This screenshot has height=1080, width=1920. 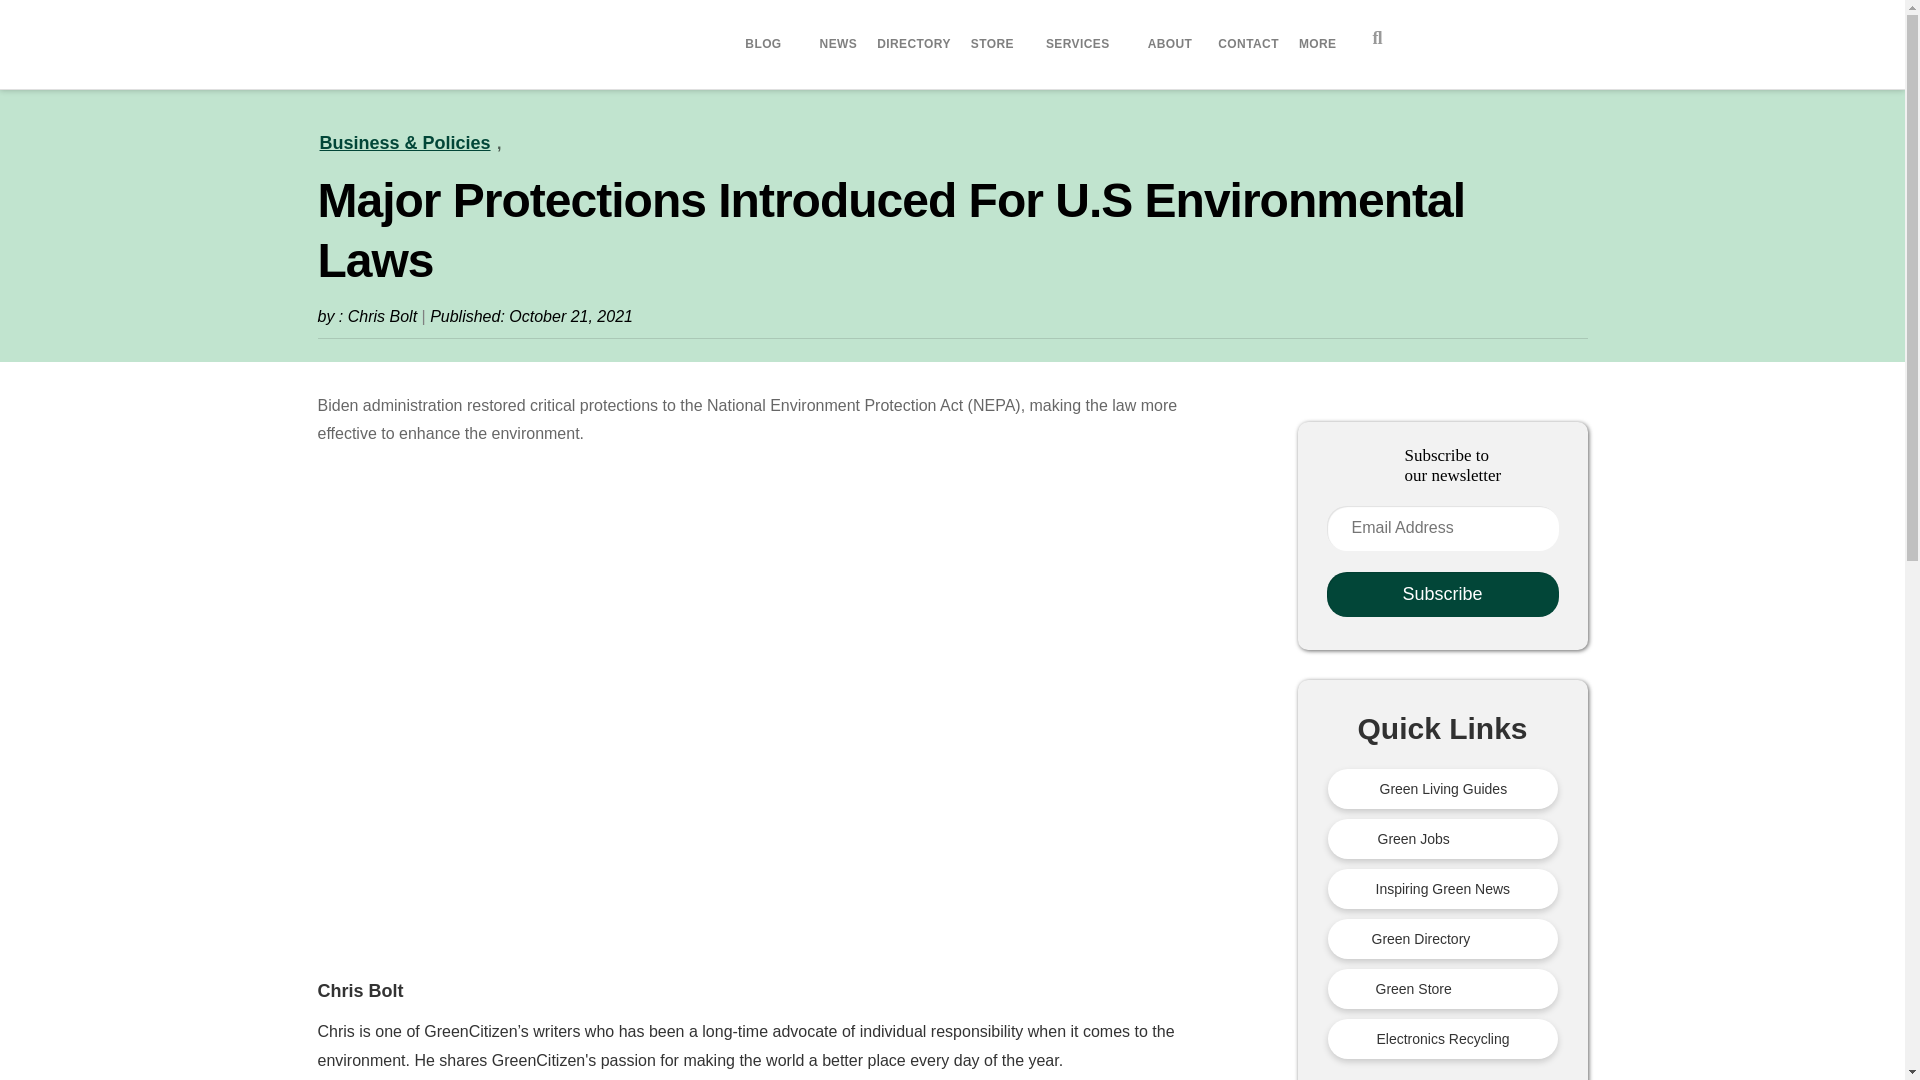 I want to click on MORE, so click(x=1320, y=43).